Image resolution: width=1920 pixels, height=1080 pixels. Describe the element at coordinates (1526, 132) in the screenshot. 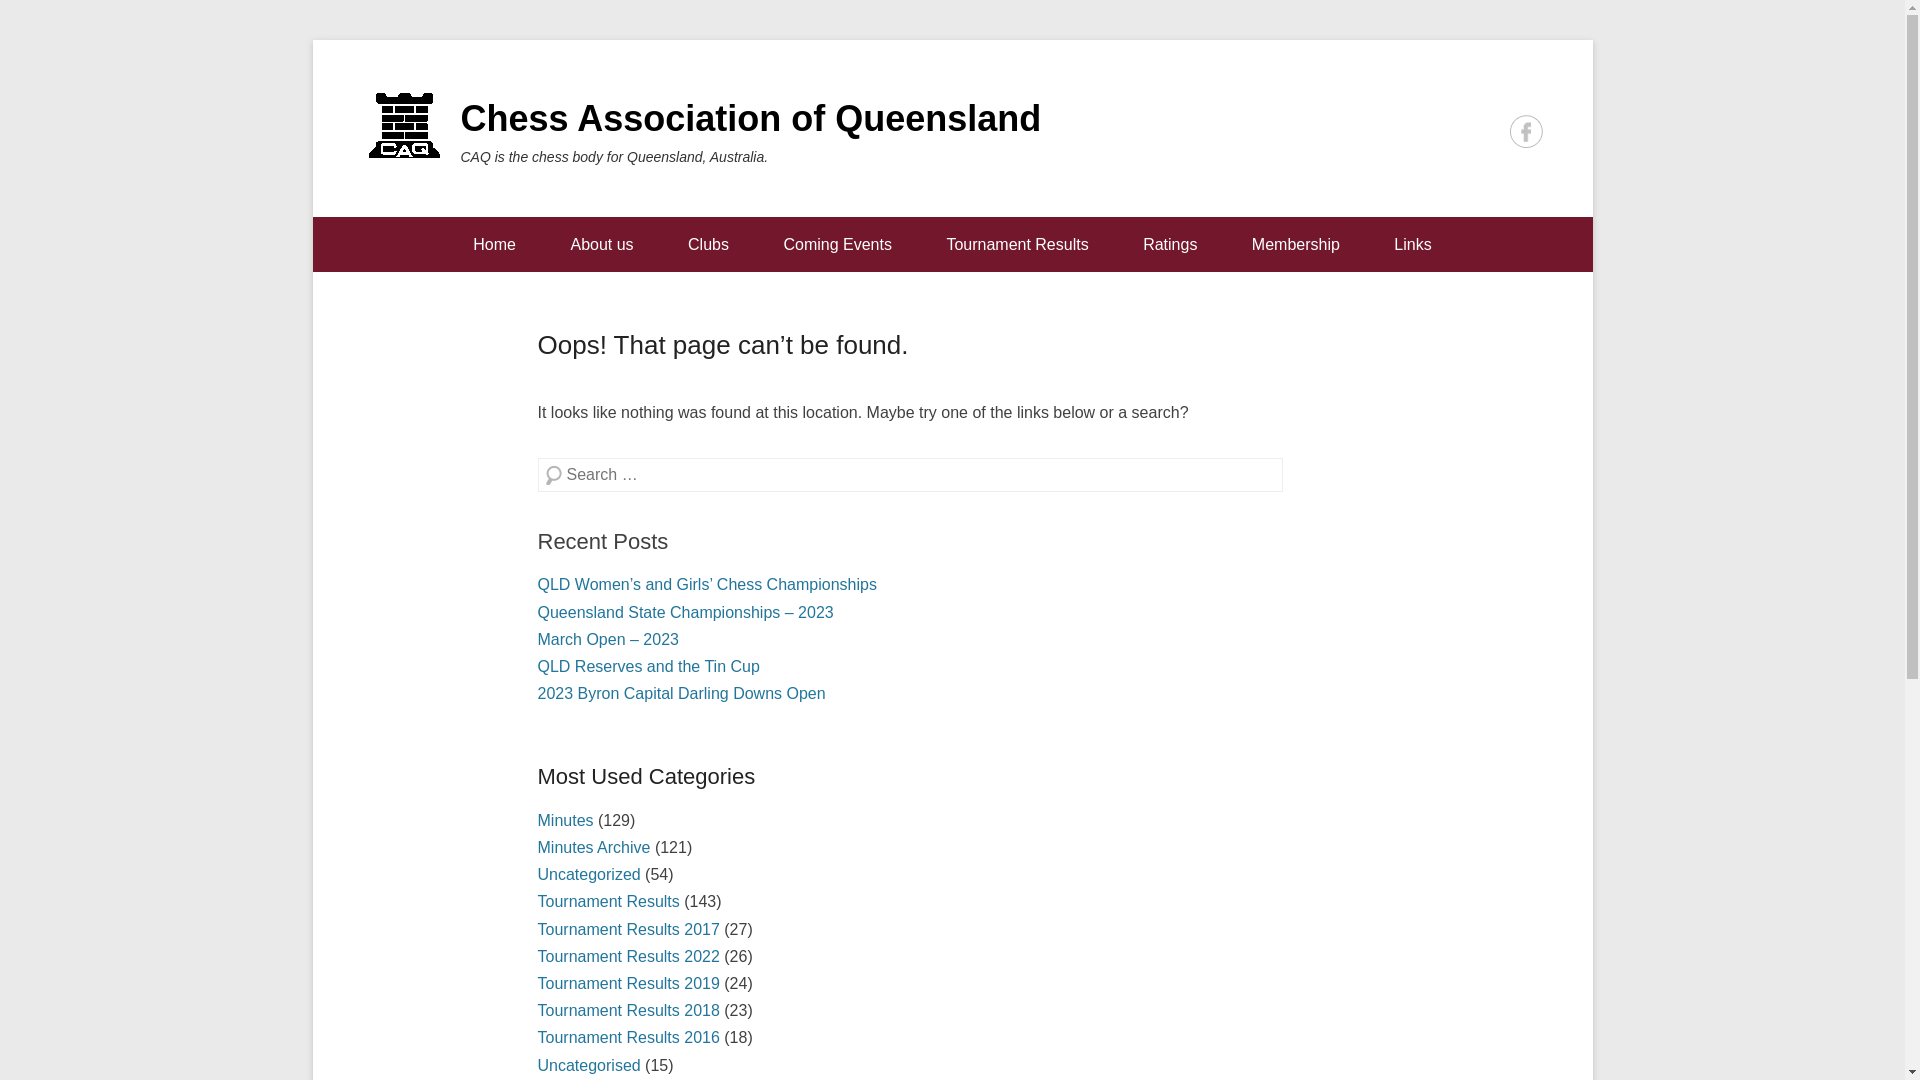

I see `Facebook` at that location.